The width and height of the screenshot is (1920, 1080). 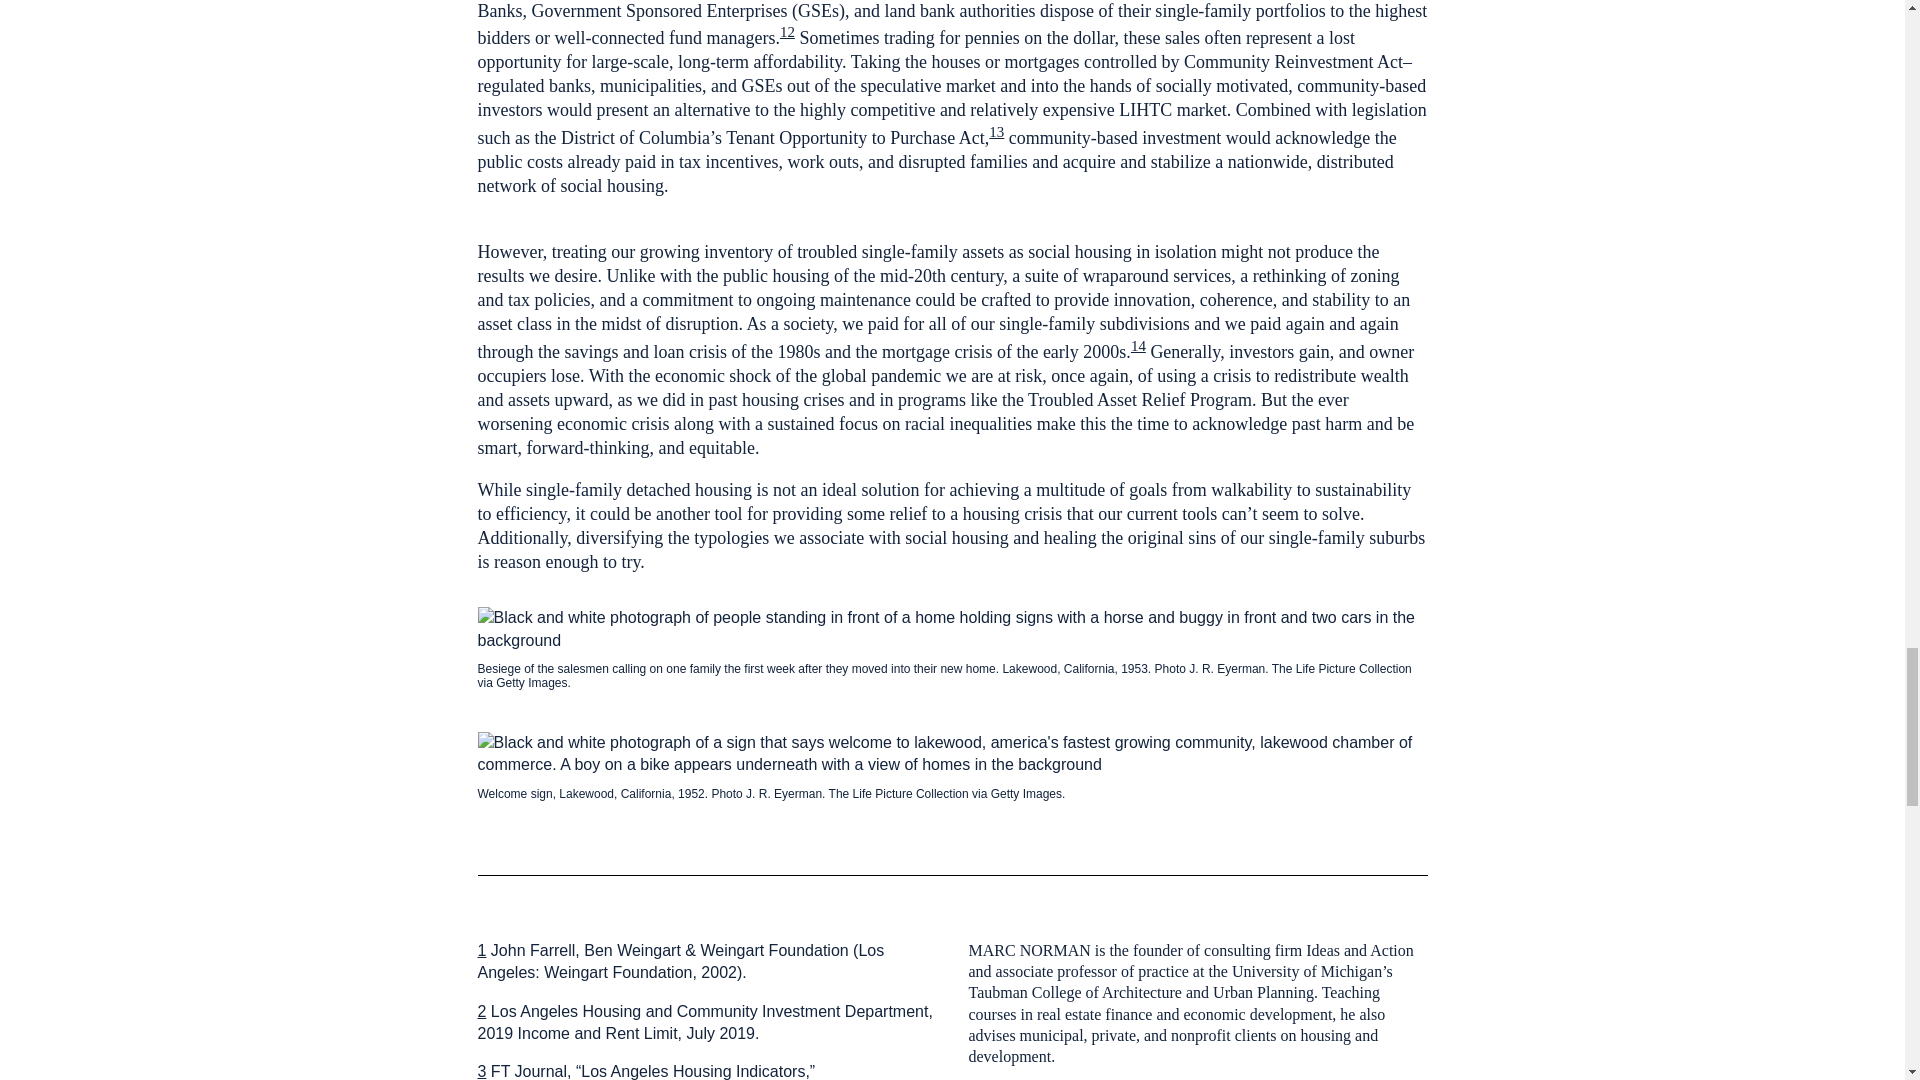 What do you see at coordinates (996, 132) in the screenshot?
I see `13` at bounding box center [996, 132].